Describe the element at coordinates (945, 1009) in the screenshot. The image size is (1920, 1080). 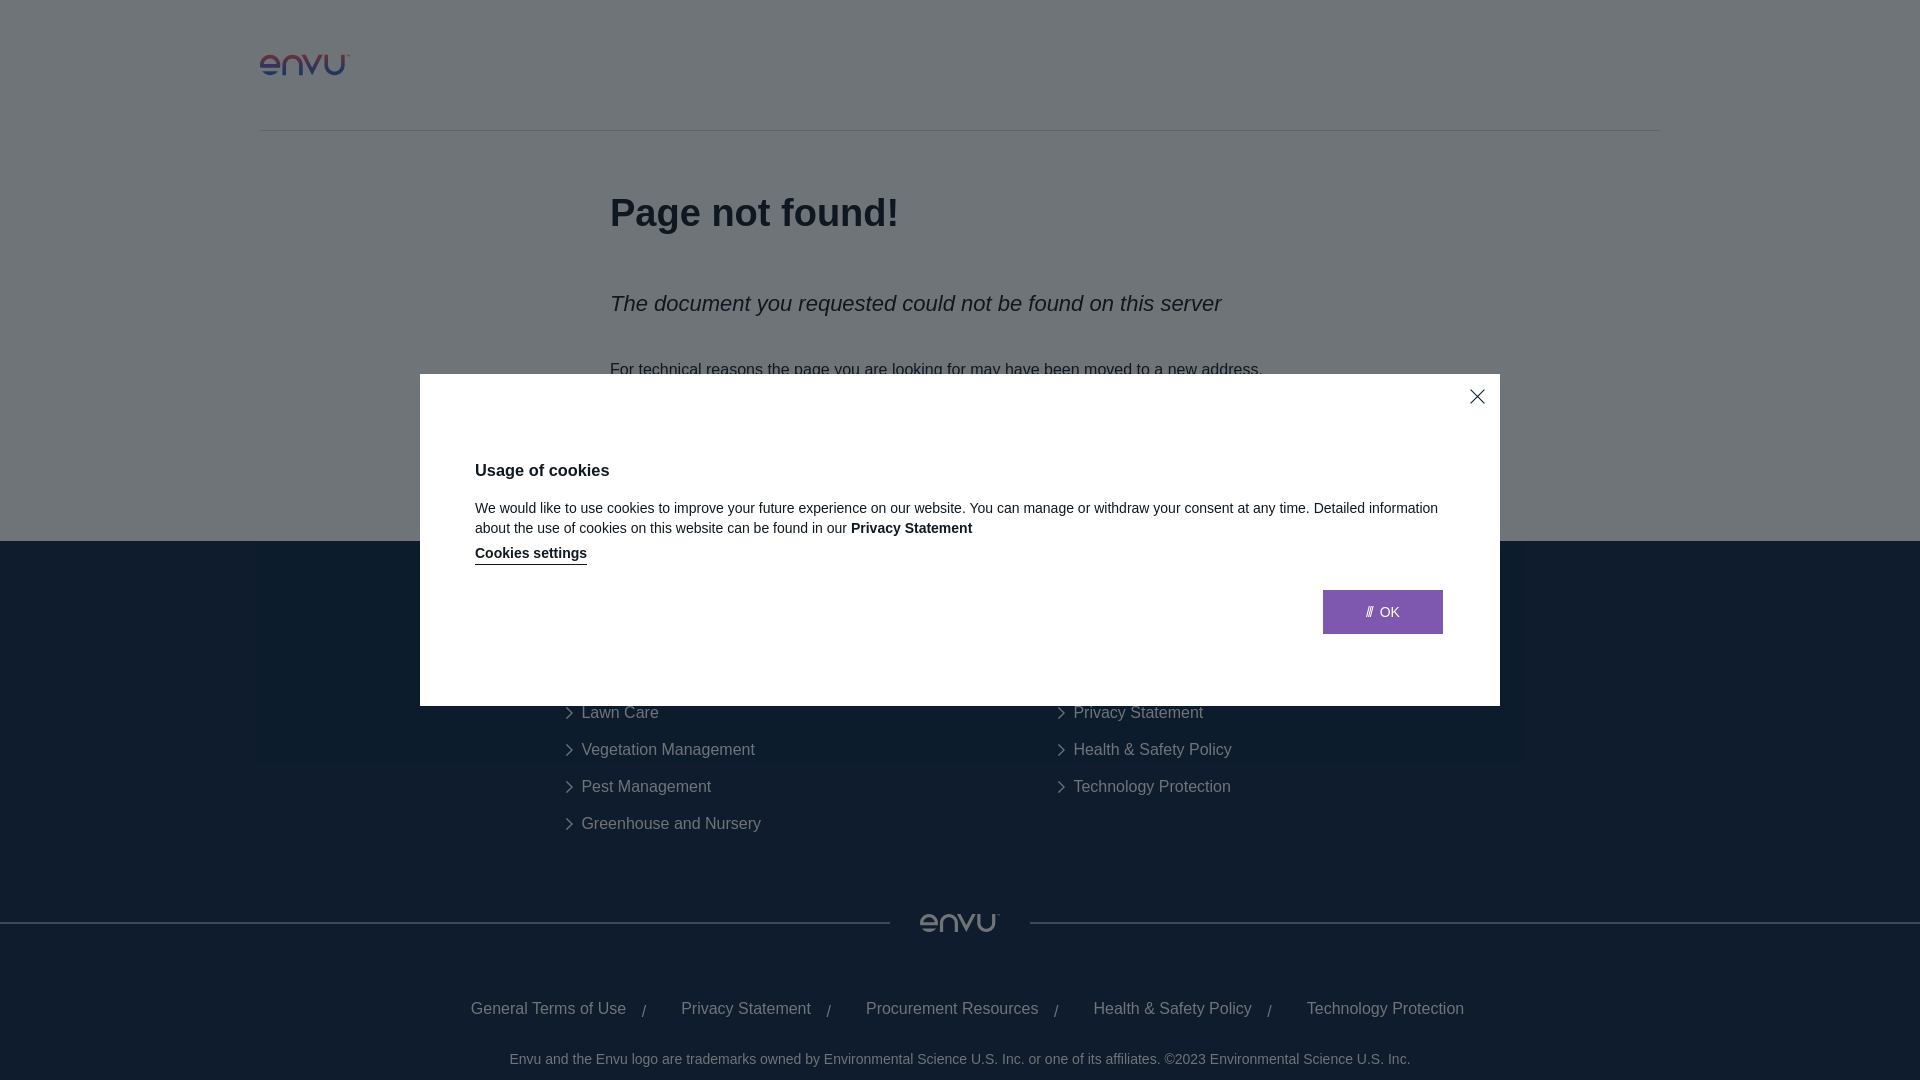
I see `Procurement Resources` at that location.